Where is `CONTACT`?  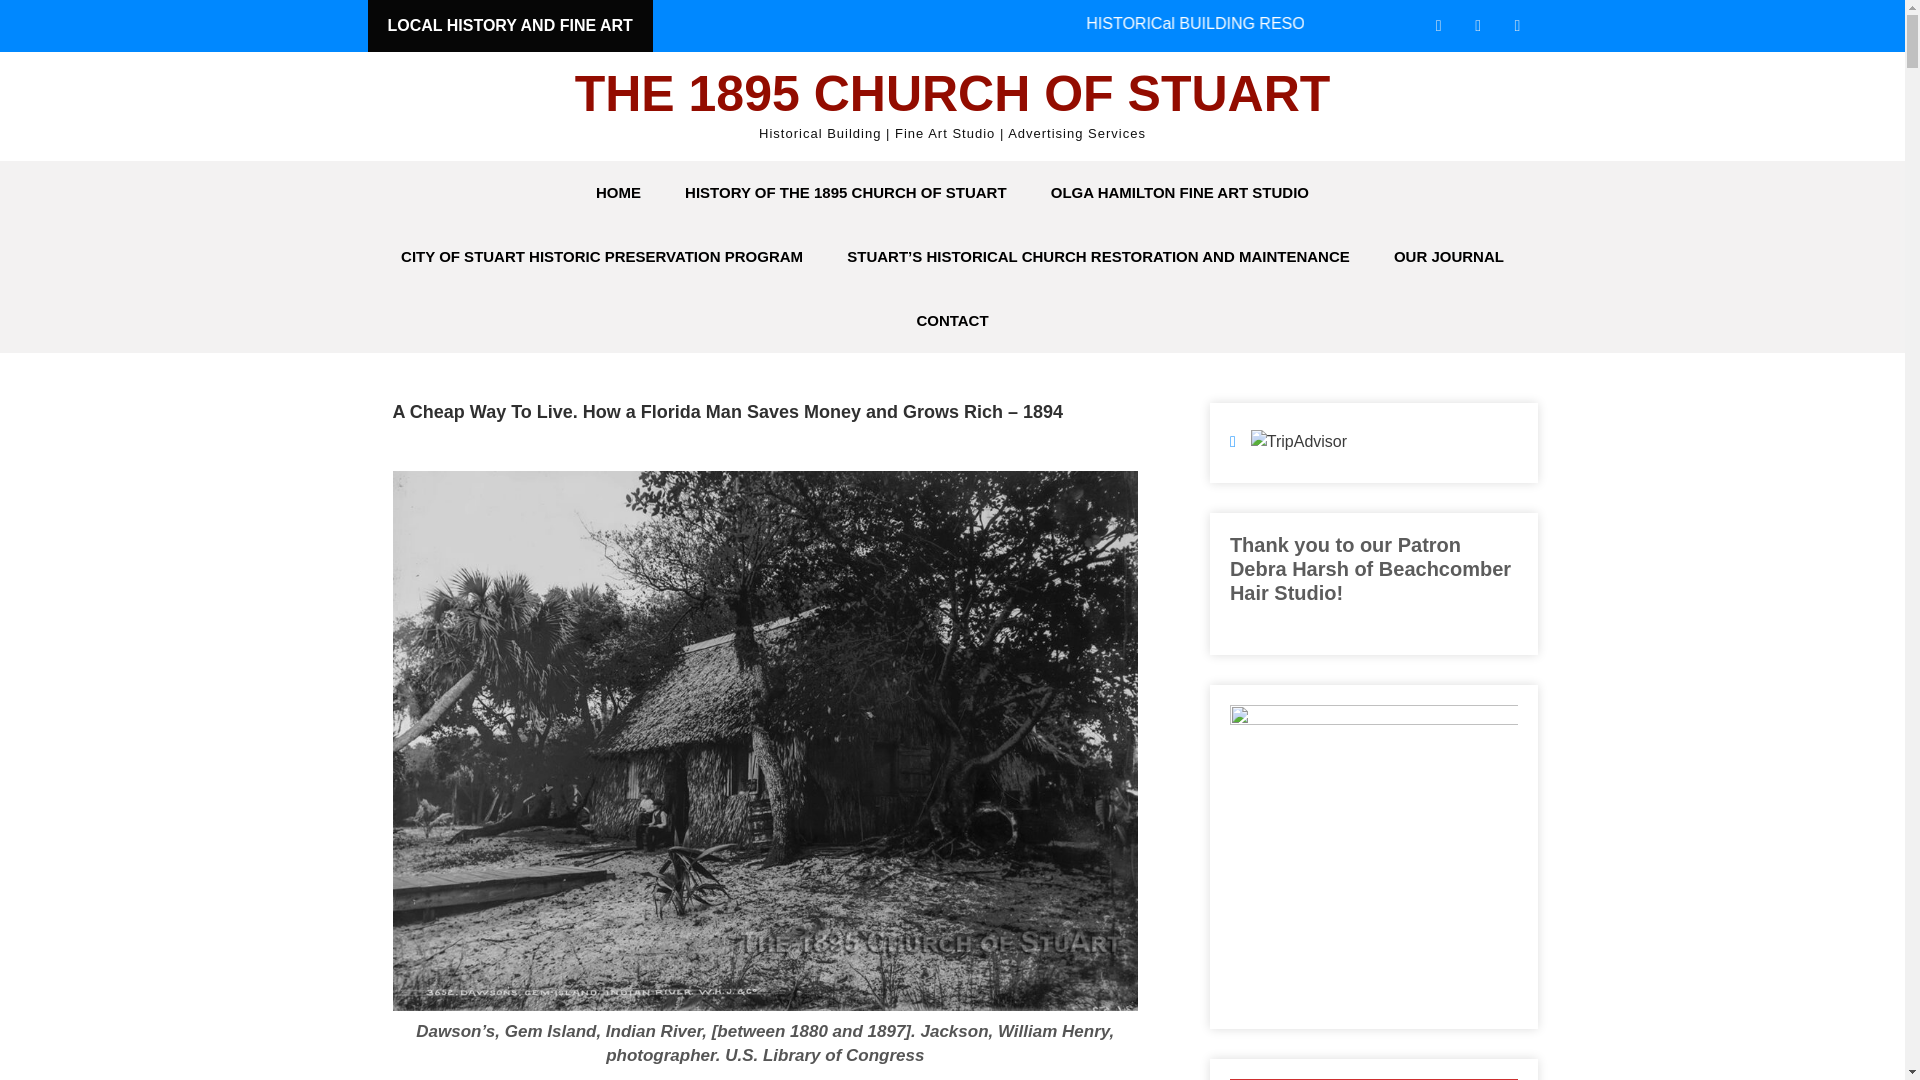
CONTACT is located at coordinates (952, 321).